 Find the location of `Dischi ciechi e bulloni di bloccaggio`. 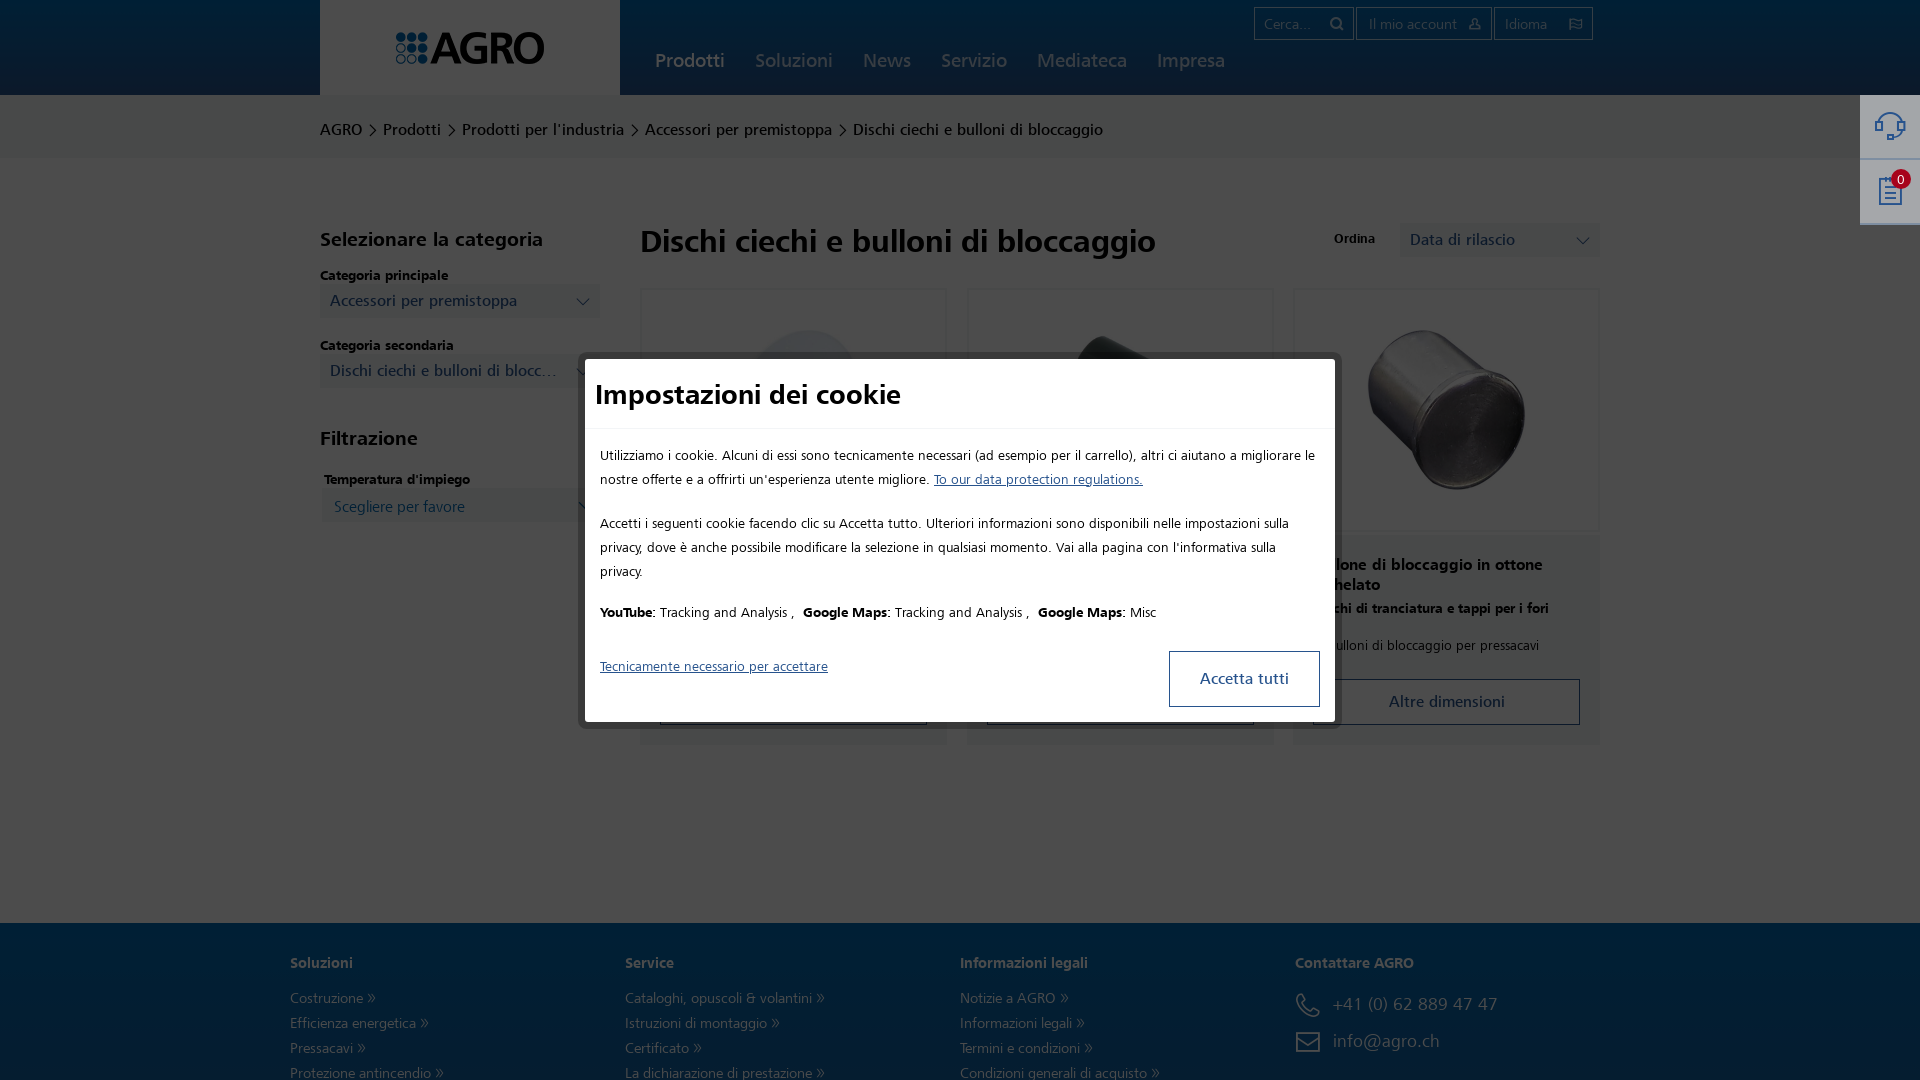

Dischi ciechi e bulloni di bloccaggio is located at coordinates (978, 130).